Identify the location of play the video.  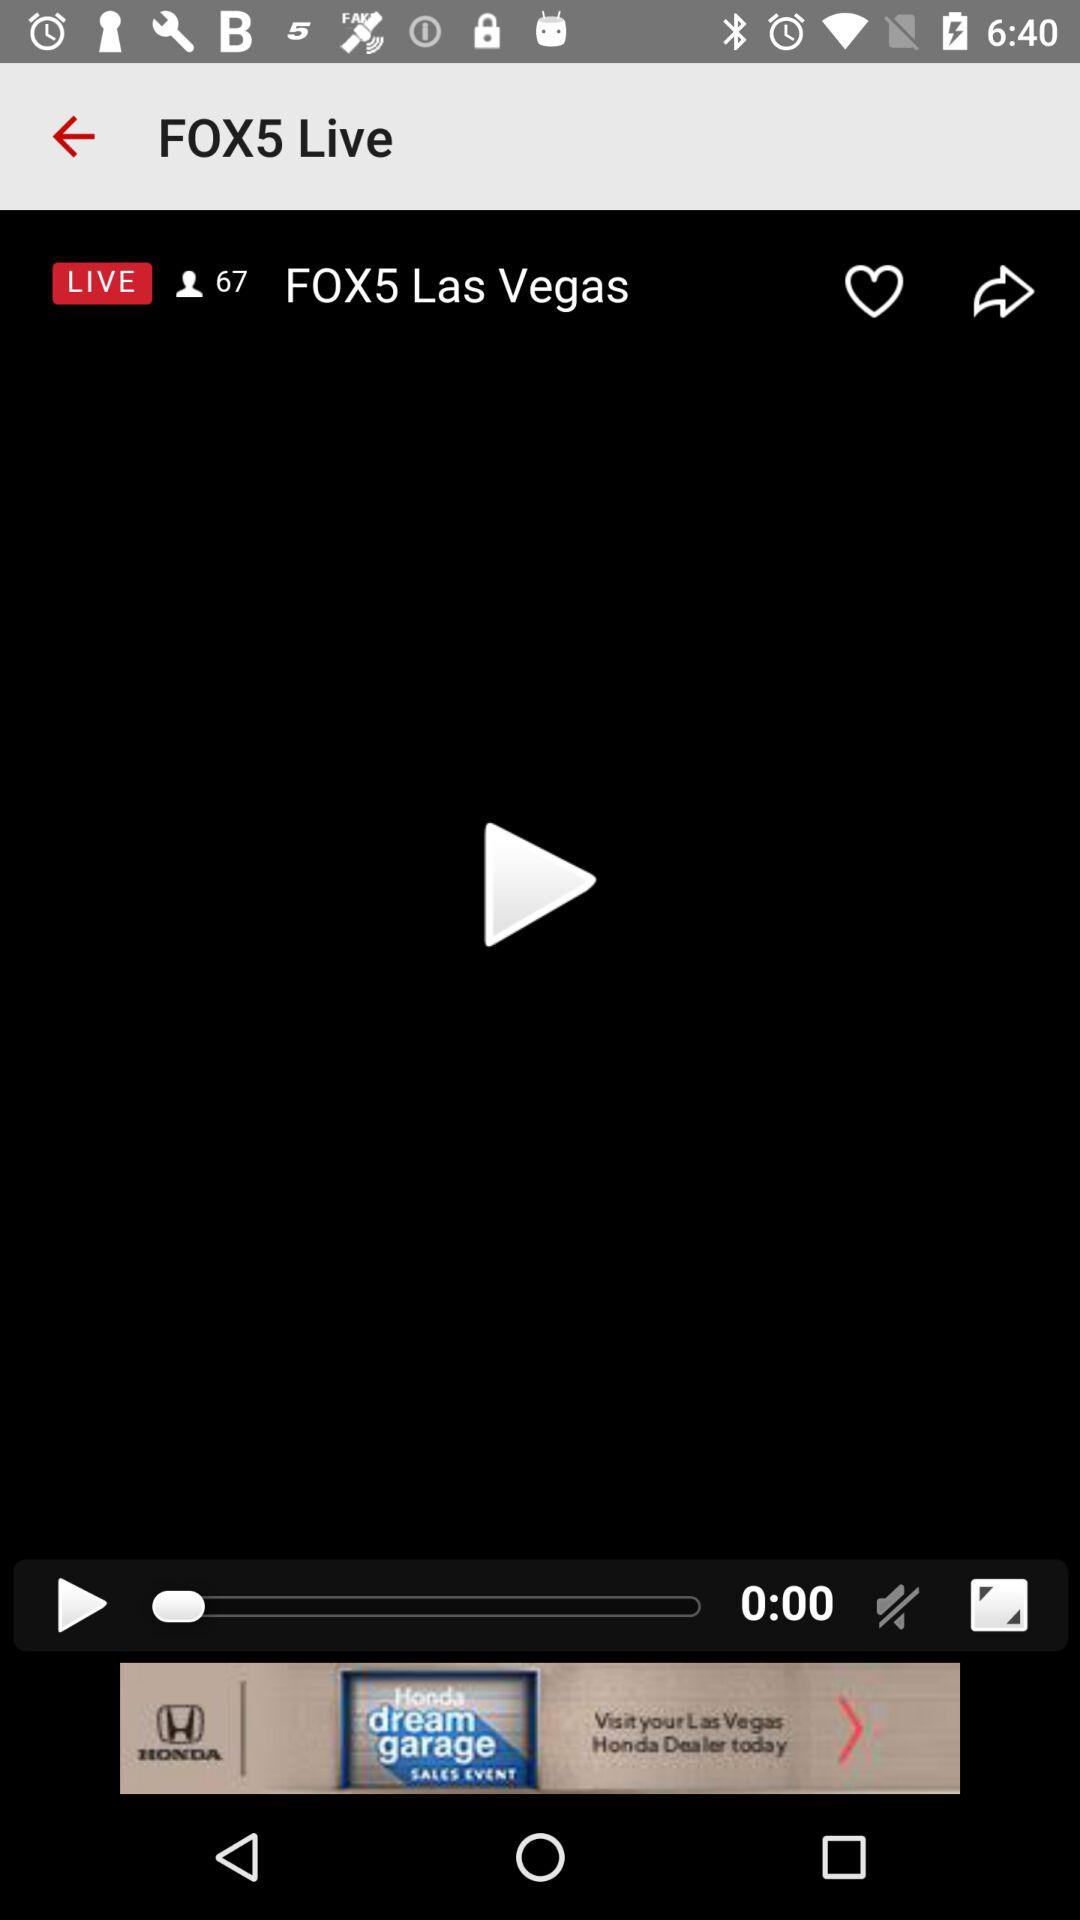
(540, 936).